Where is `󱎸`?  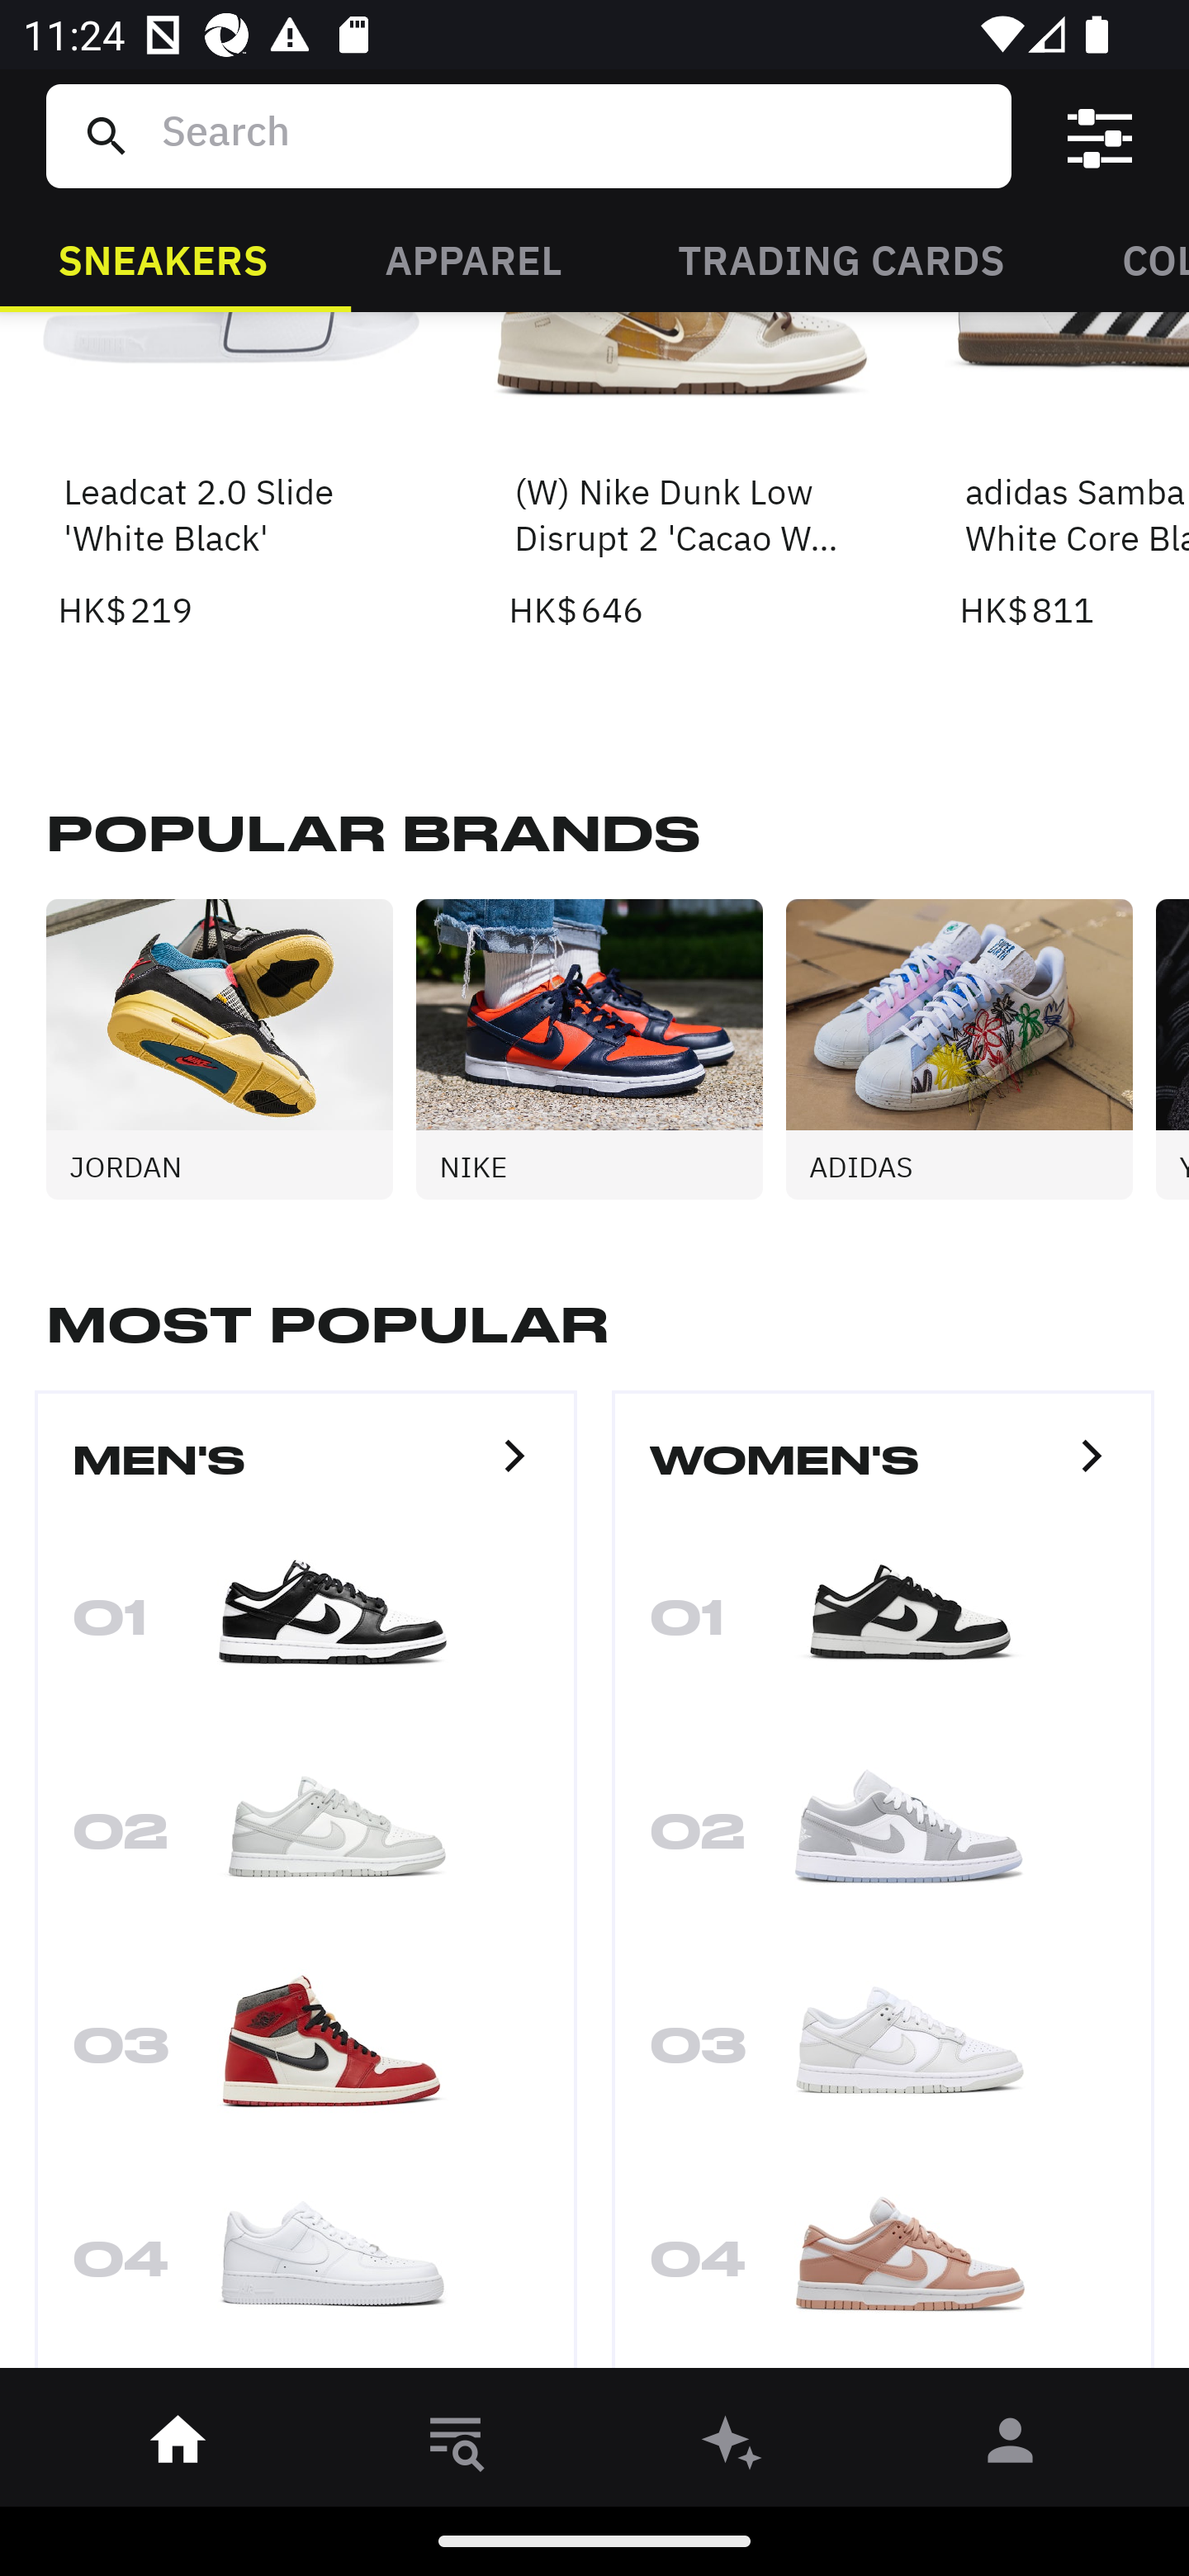
󱎸 is located at coordinates (456, 2446).